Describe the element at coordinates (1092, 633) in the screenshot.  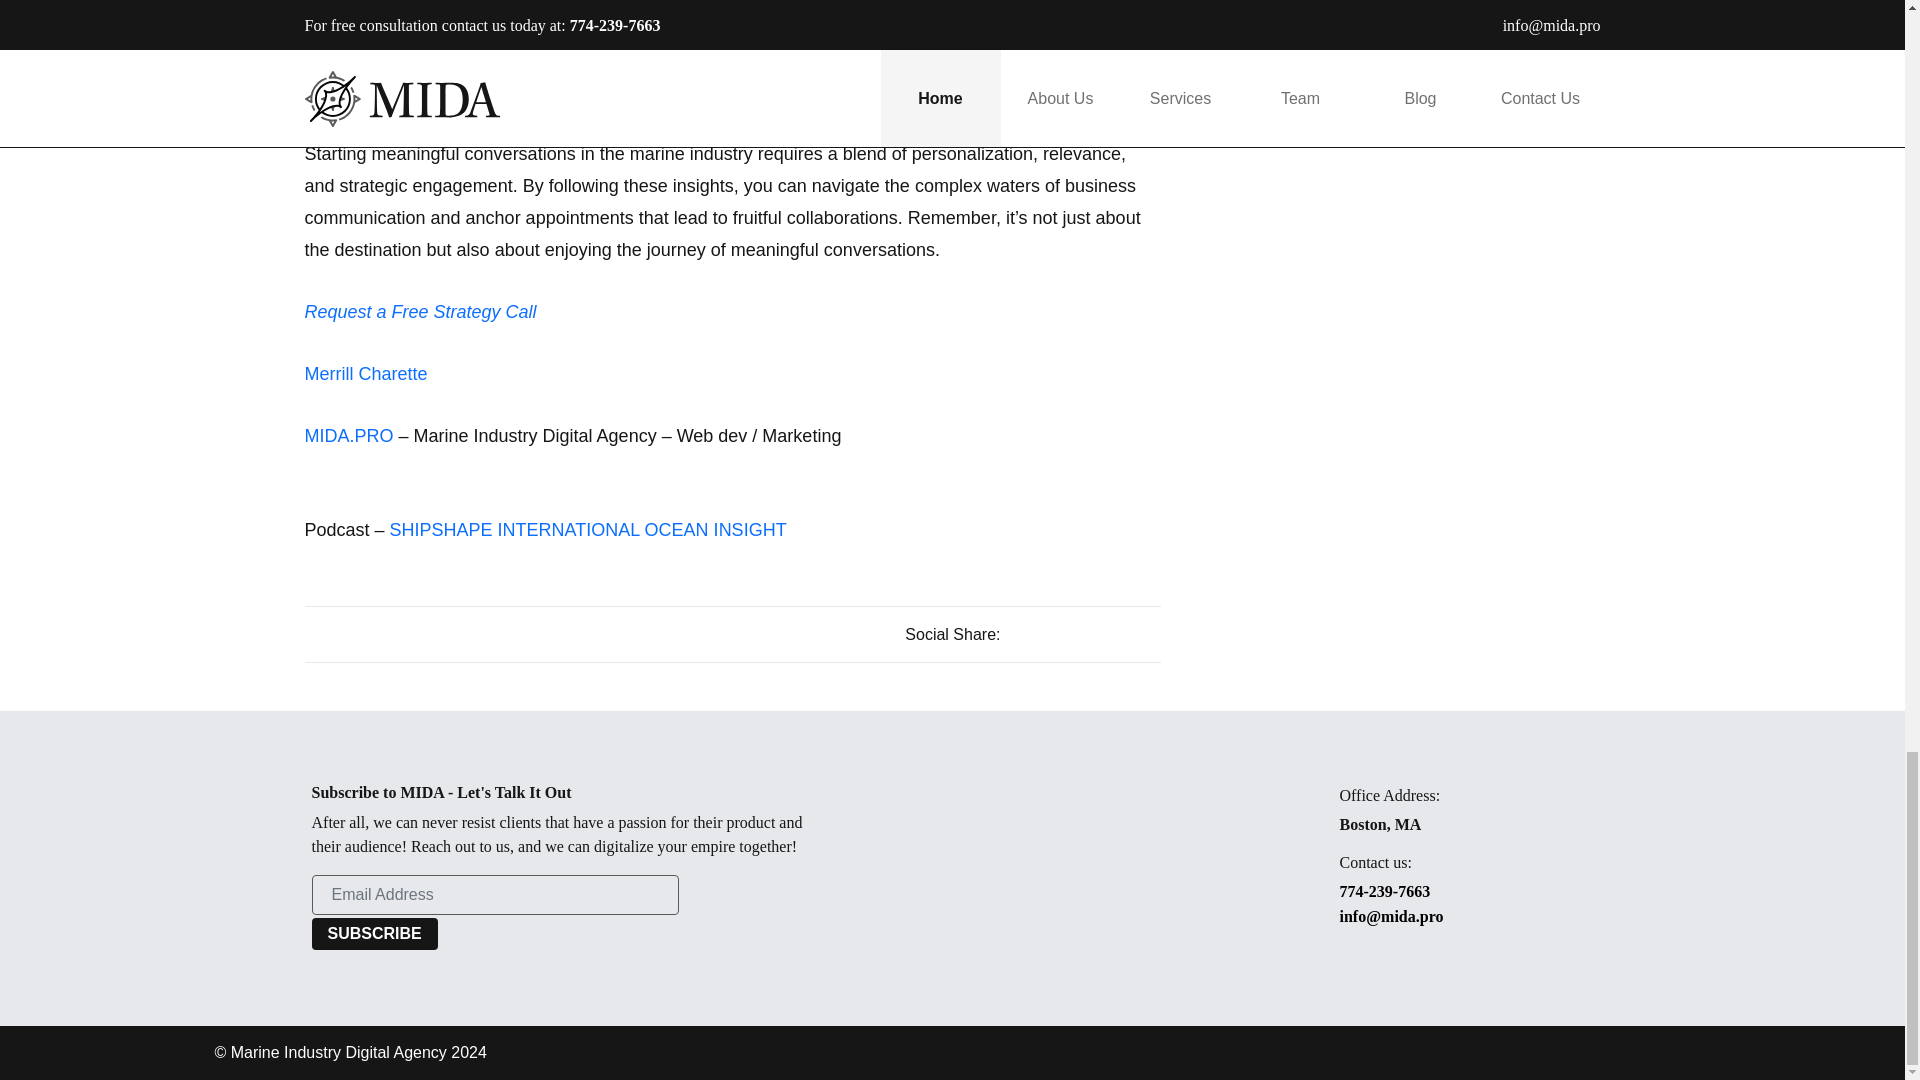
I see `Facebook` at that location.